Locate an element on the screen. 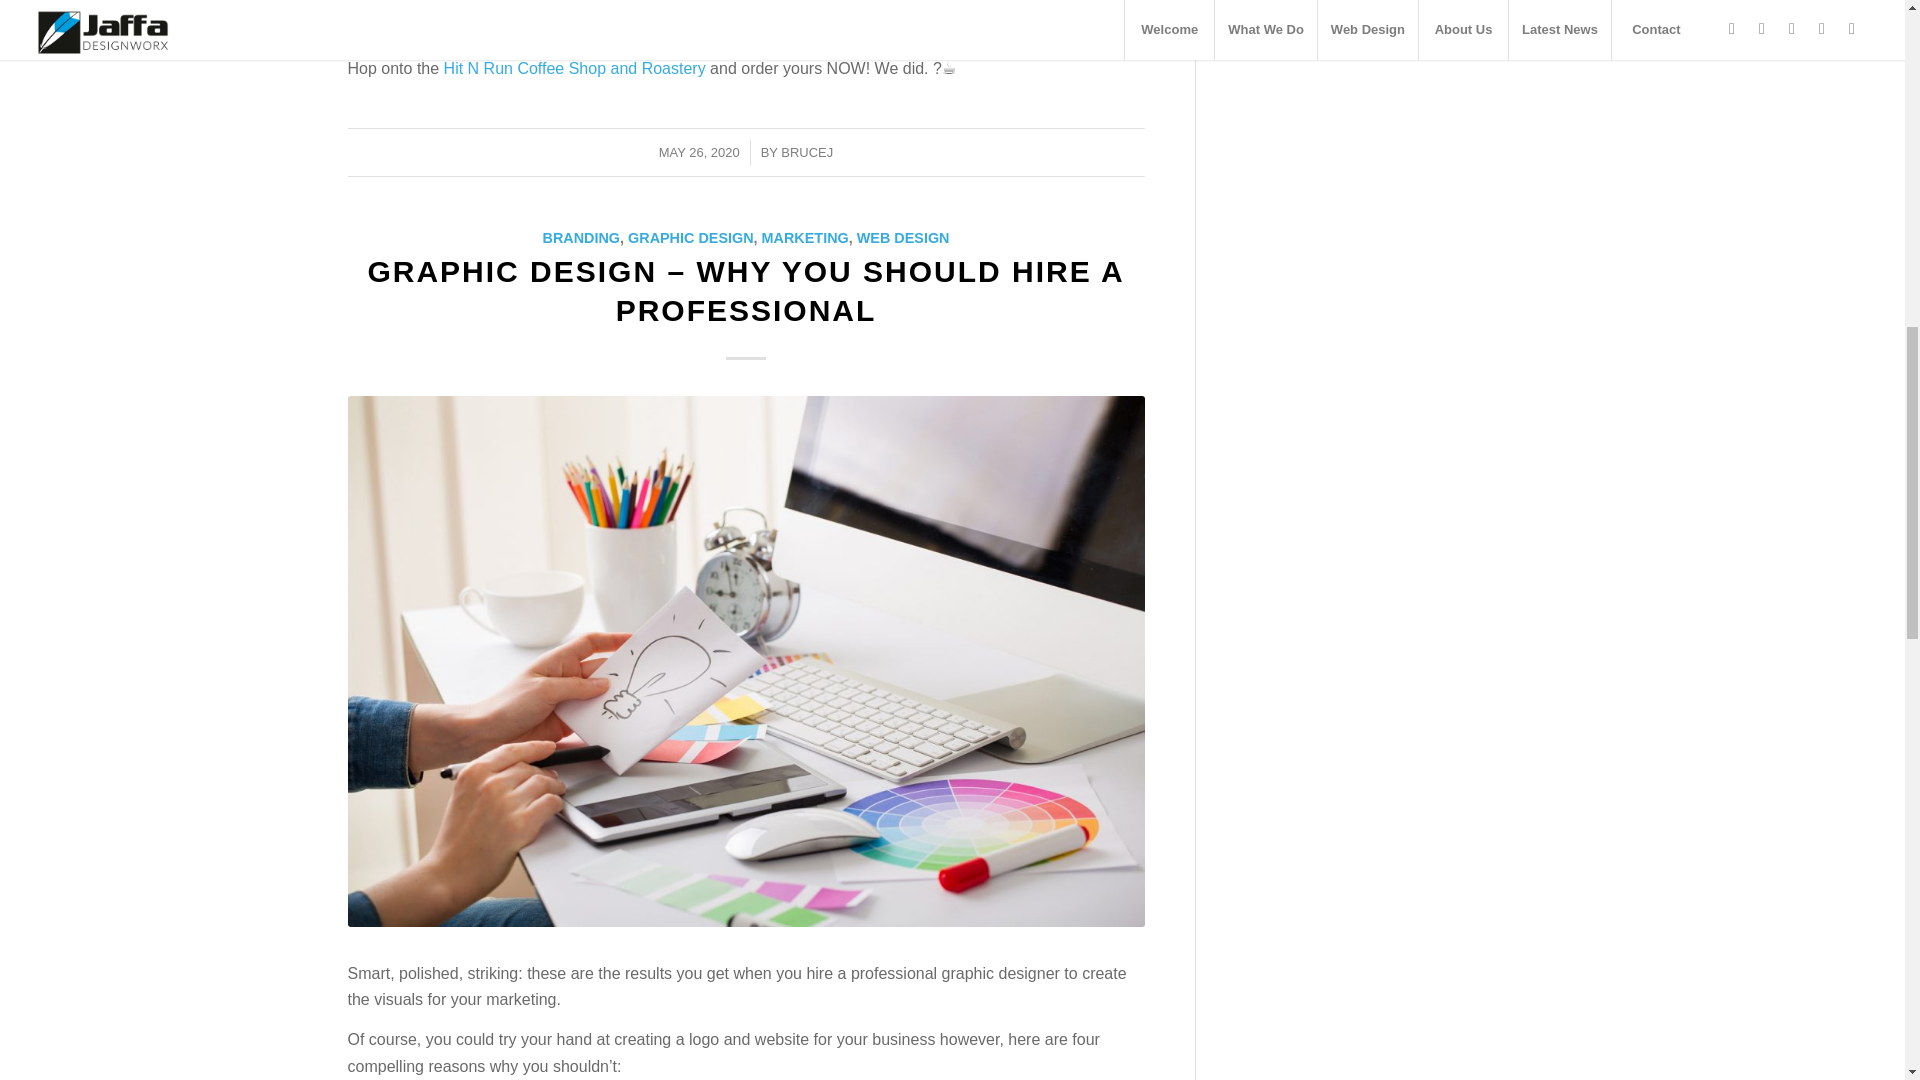 The image size is (1920, 1080). Posts by brucej is located at coordinates (807, 152).